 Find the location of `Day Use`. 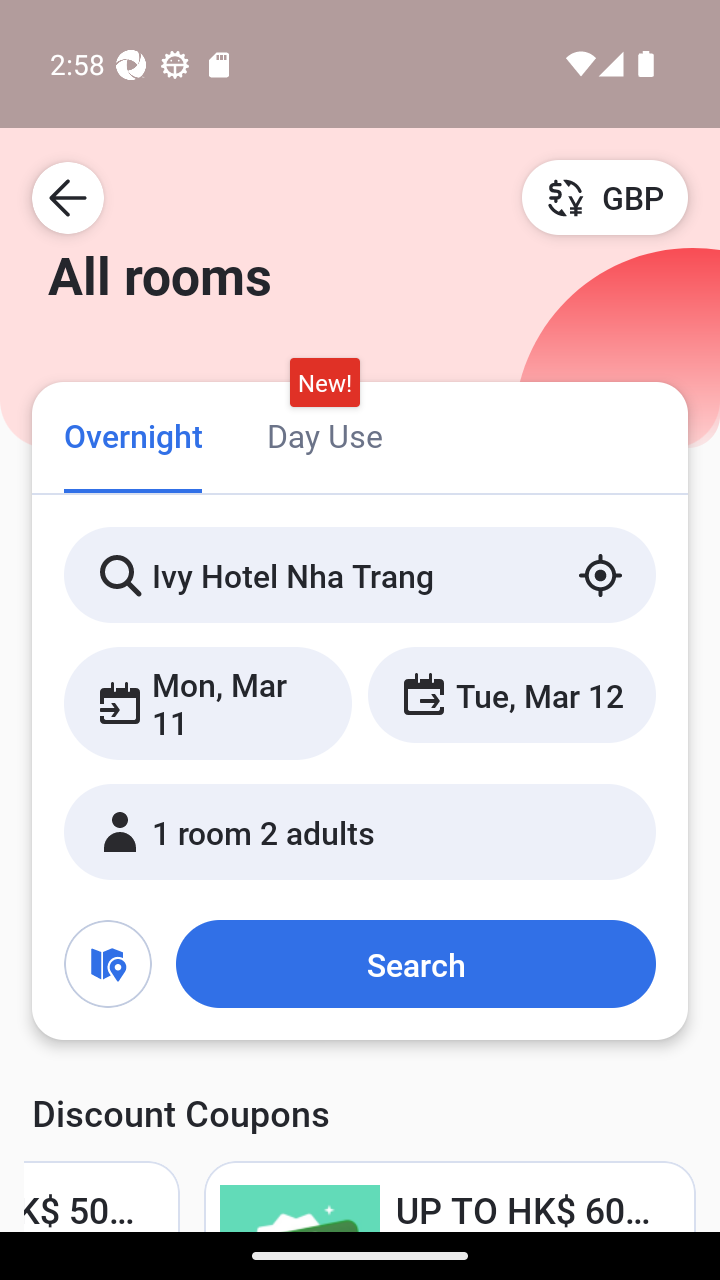

Day Use is located at coordinates (324, 434).